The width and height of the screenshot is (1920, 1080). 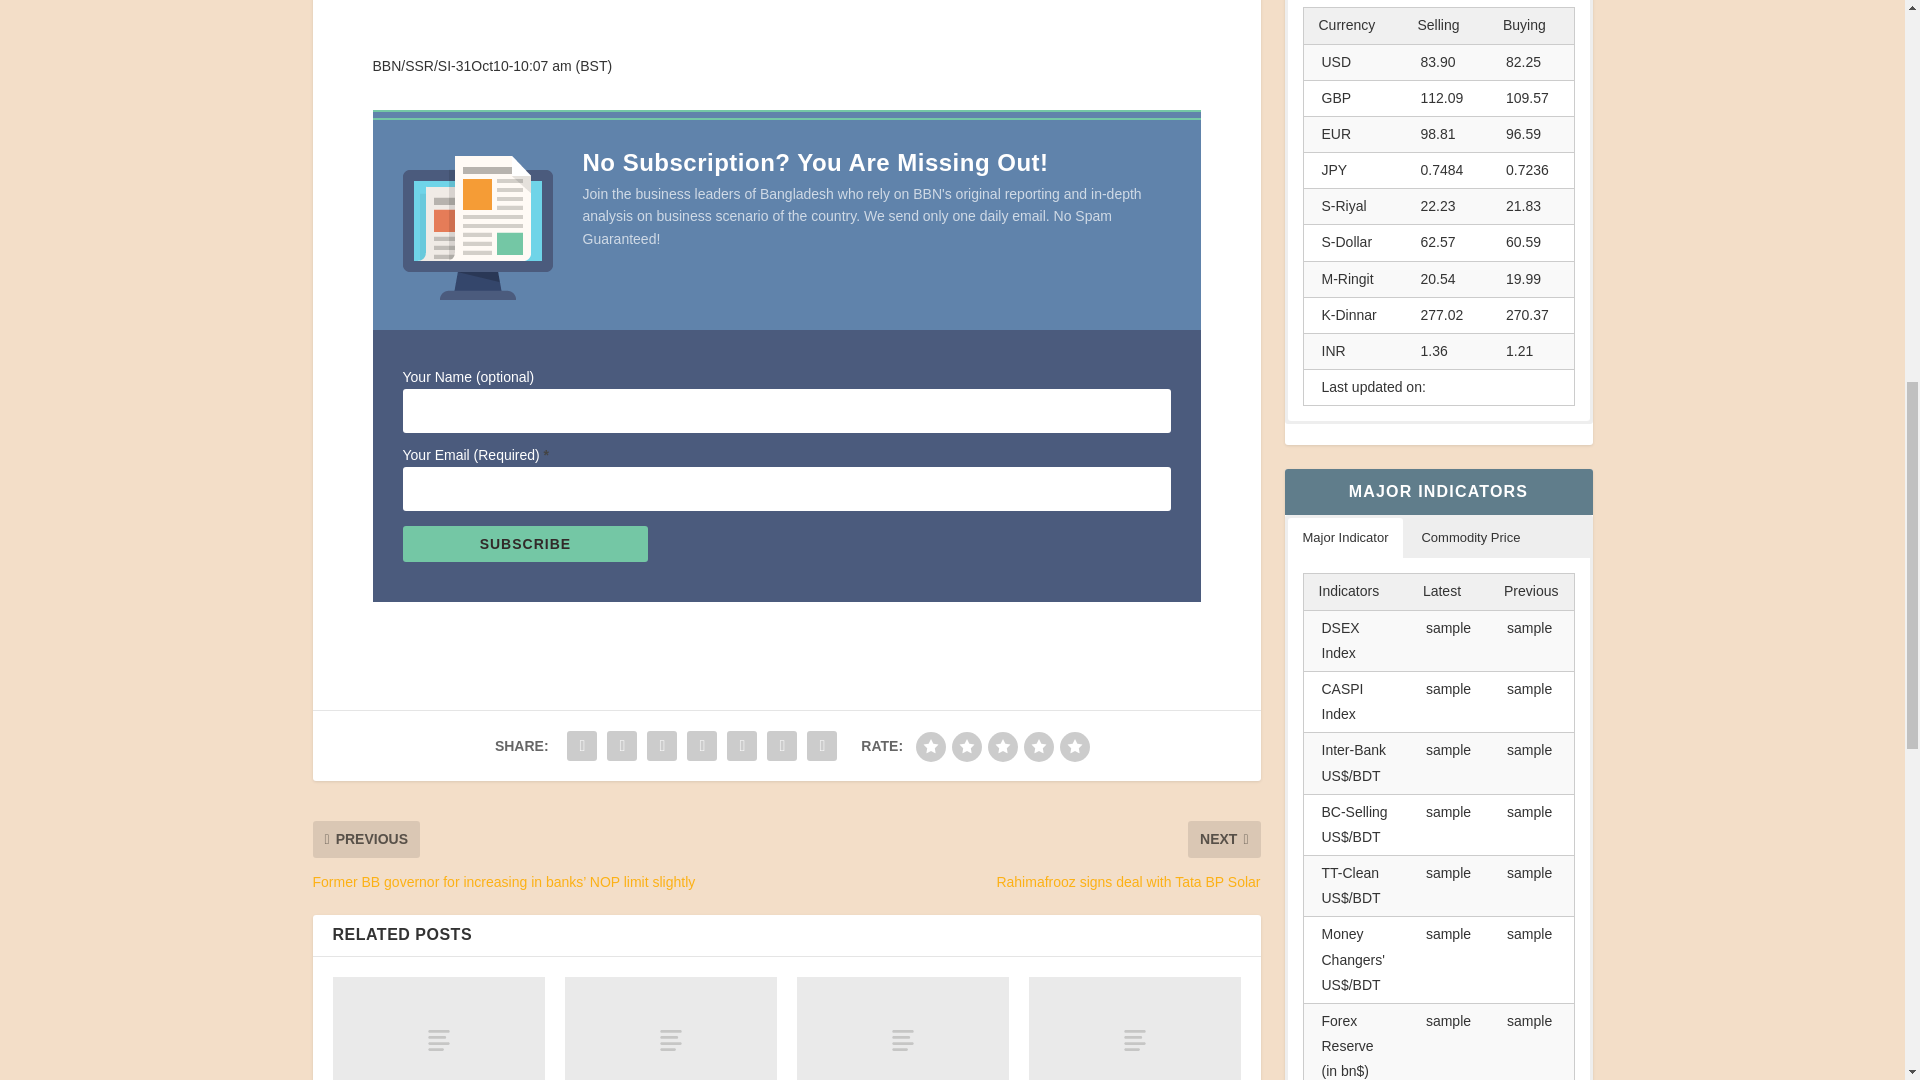 I want to click on good, so click(x=1038, y=747).